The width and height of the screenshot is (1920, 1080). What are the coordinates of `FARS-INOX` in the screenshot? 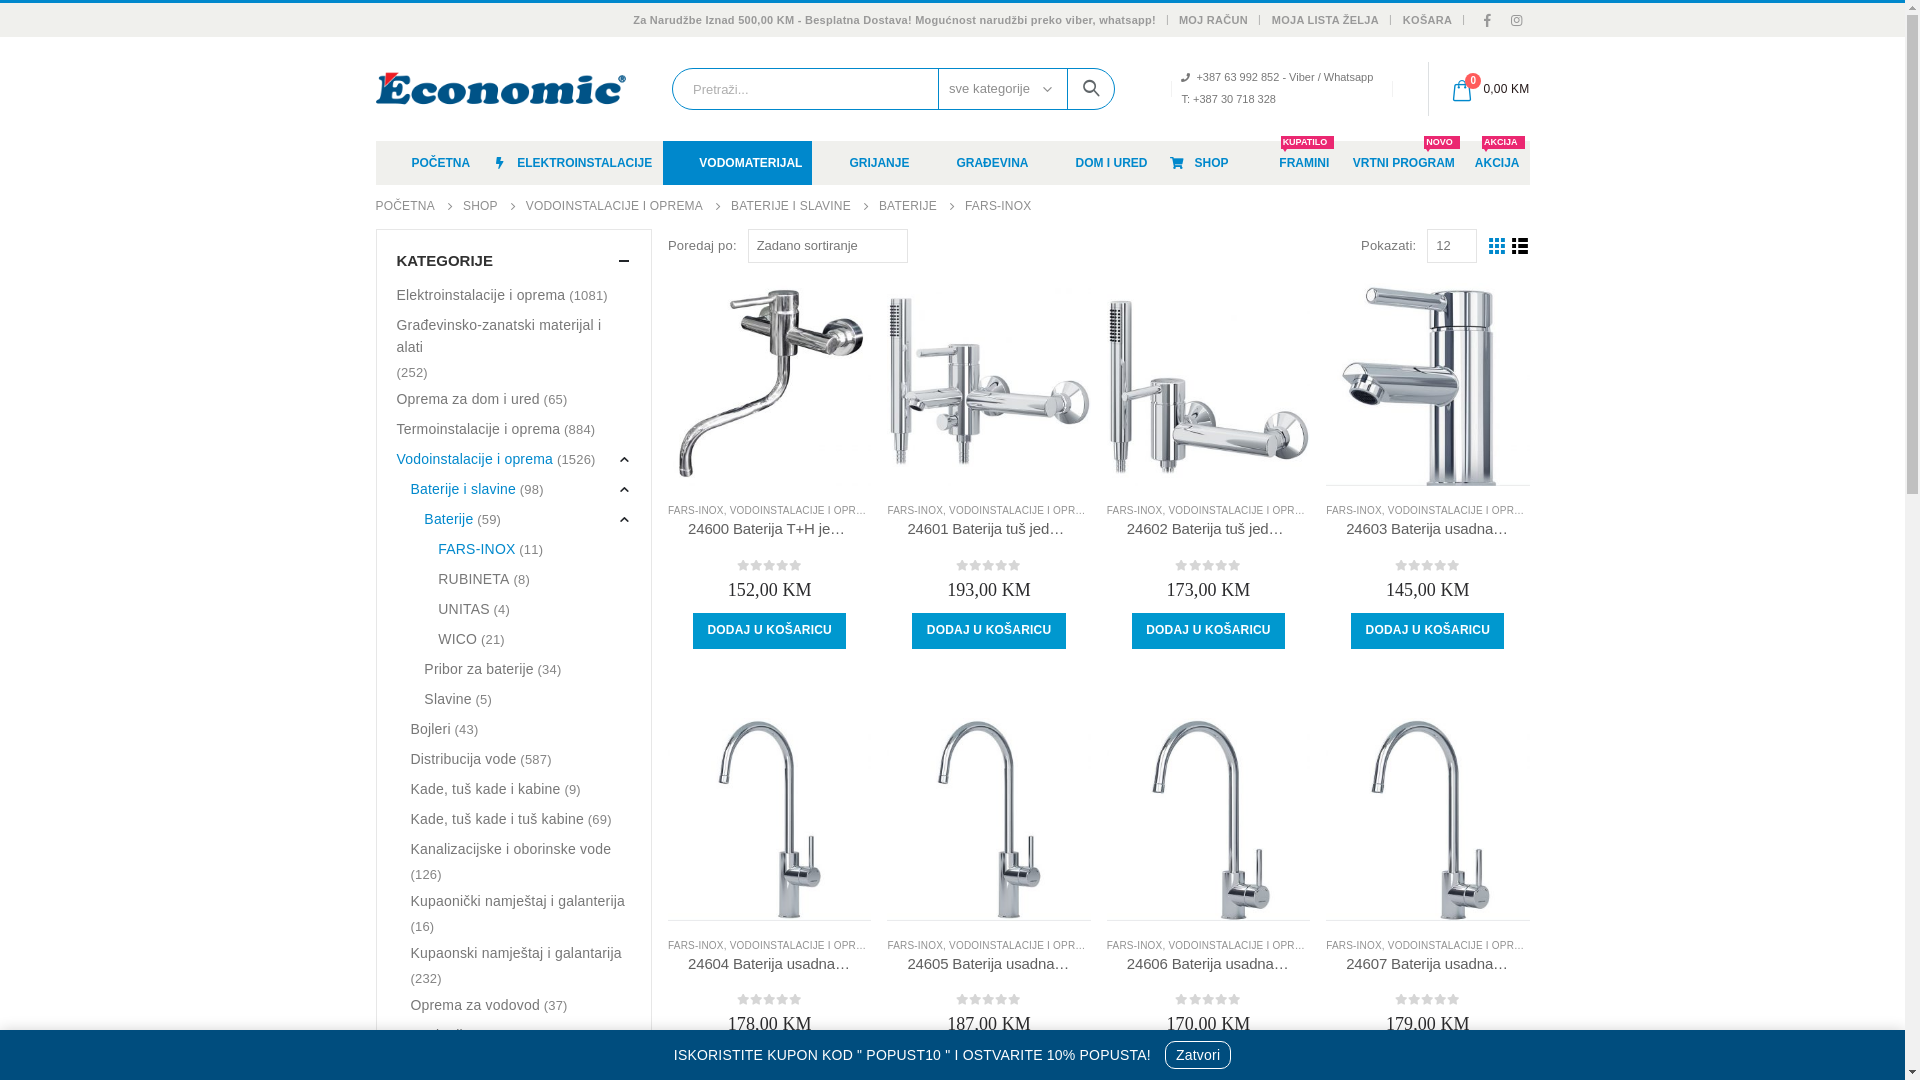 It's located at (476, 549).